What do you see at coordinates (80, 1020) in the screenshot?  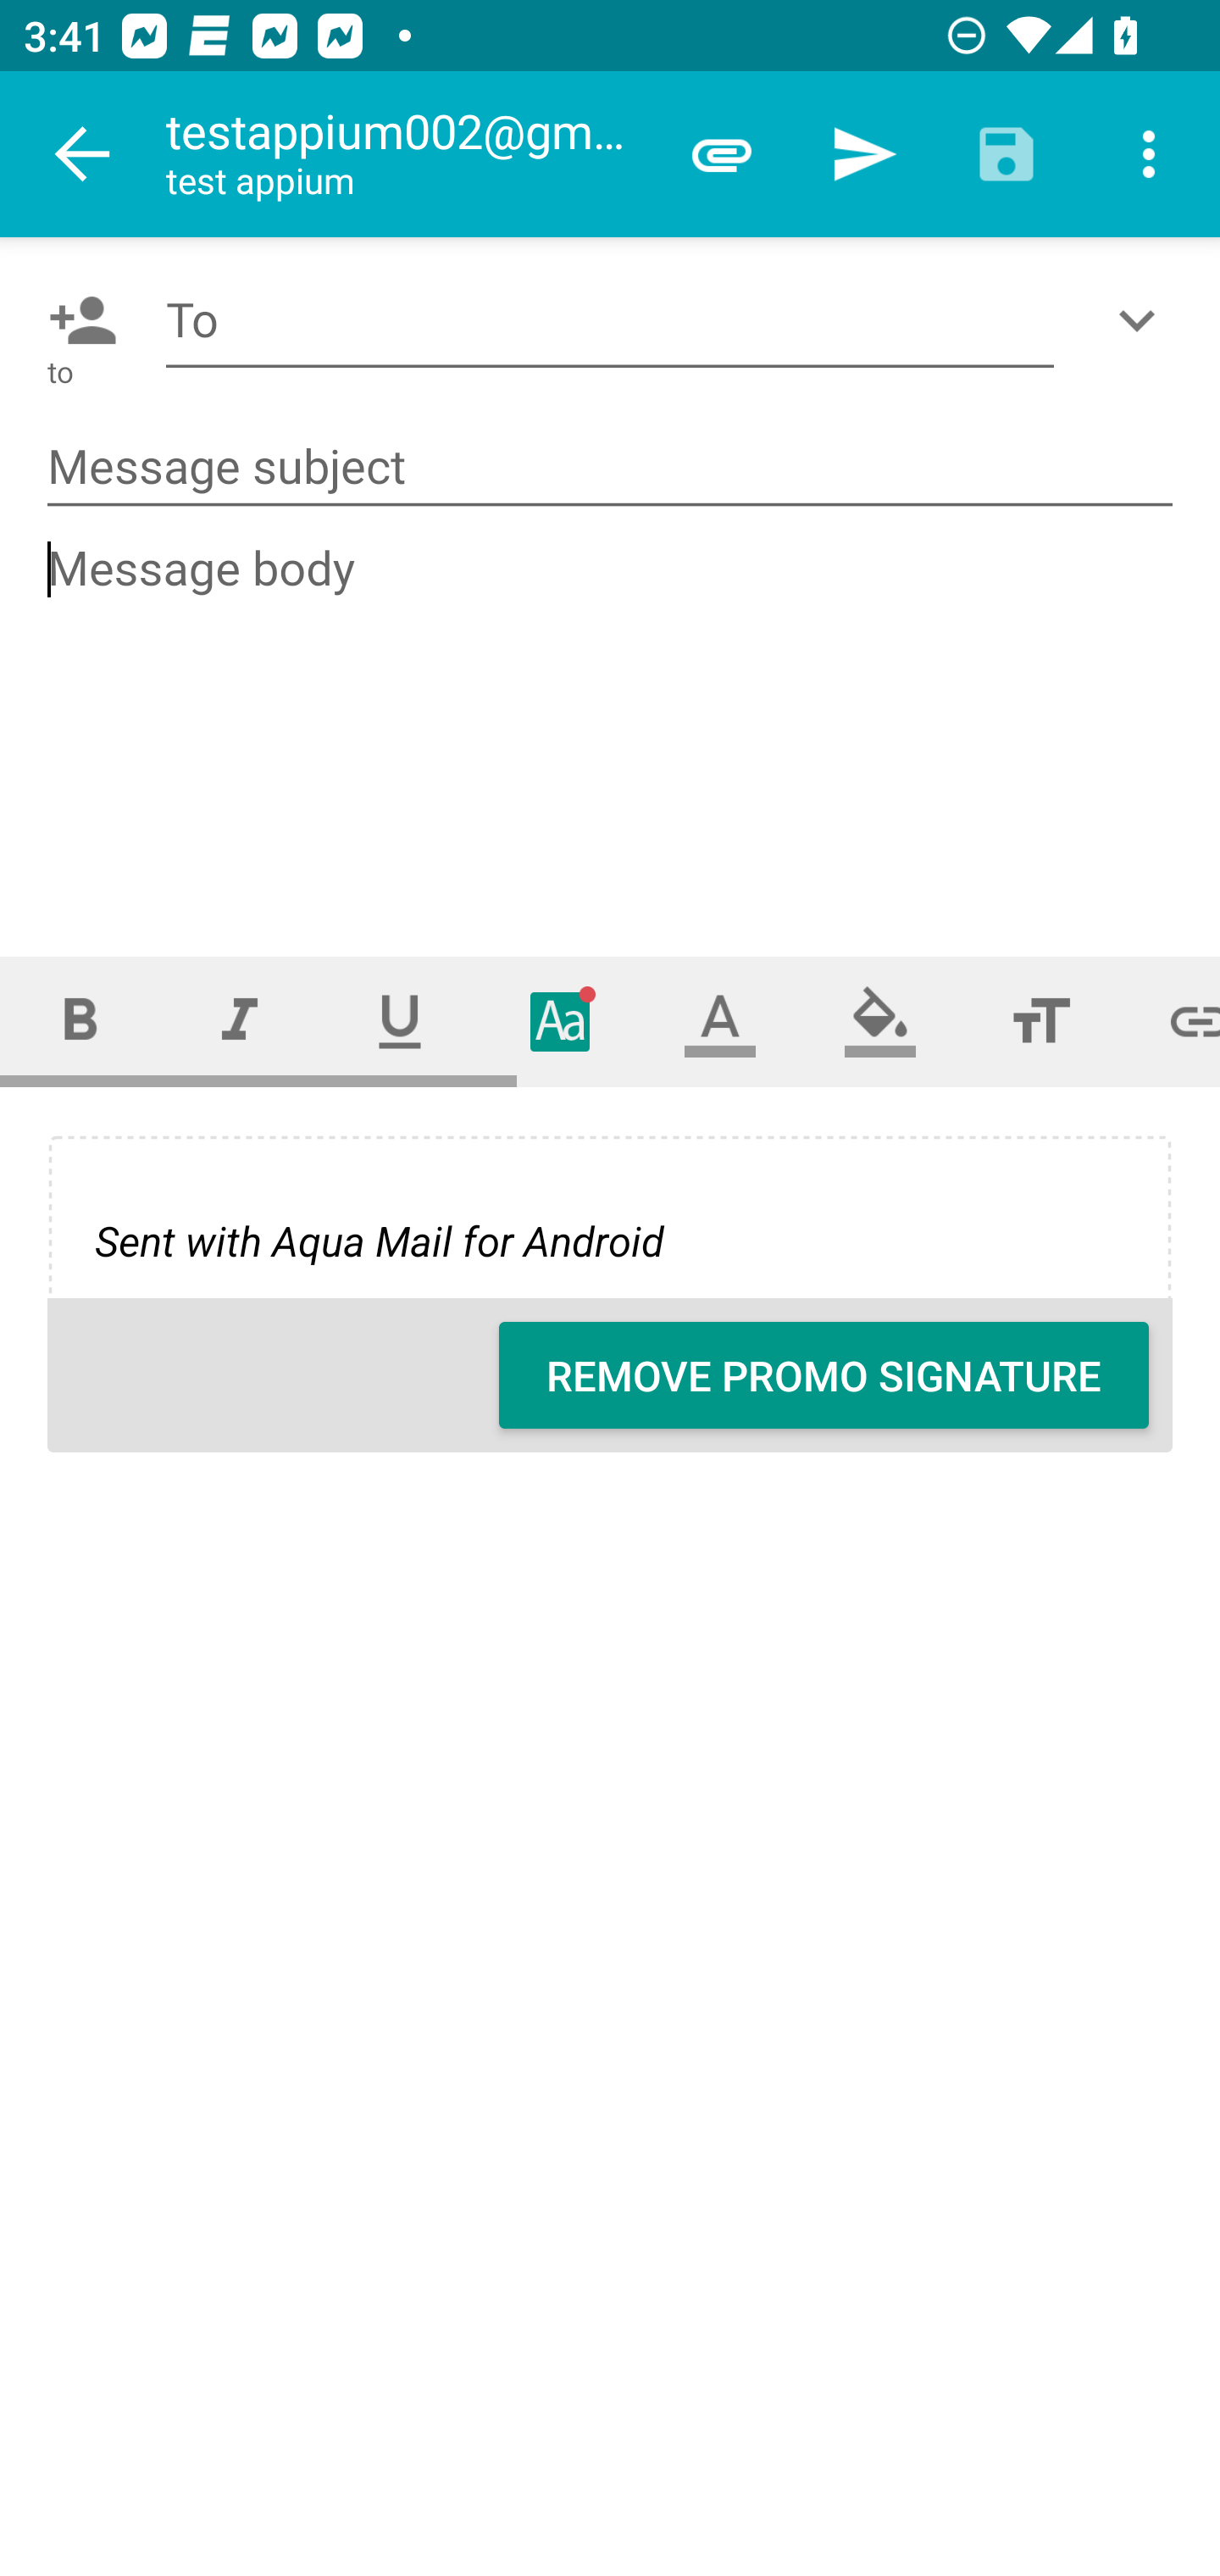 I see `Bold` at bounding box center [80, 1020].